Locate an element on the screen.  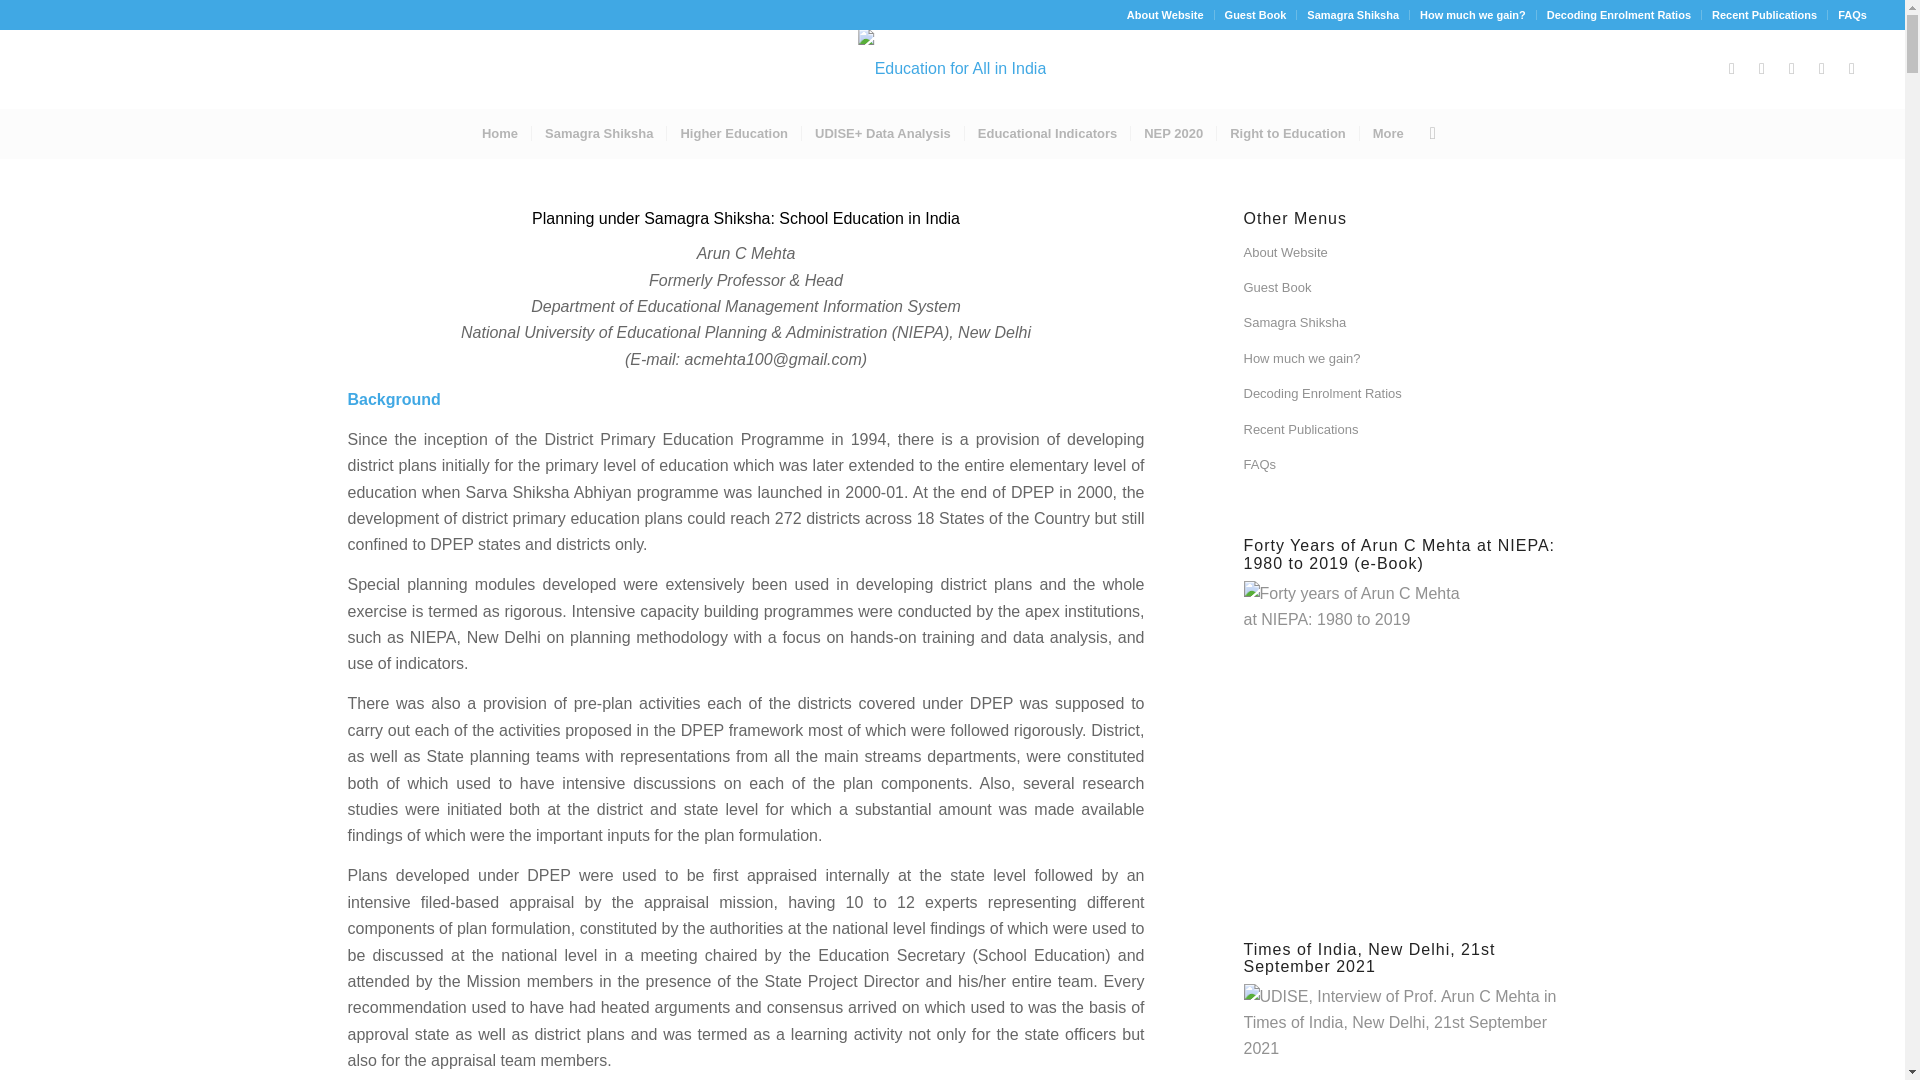
How much we gain? is located at coordinates (1473, 15).